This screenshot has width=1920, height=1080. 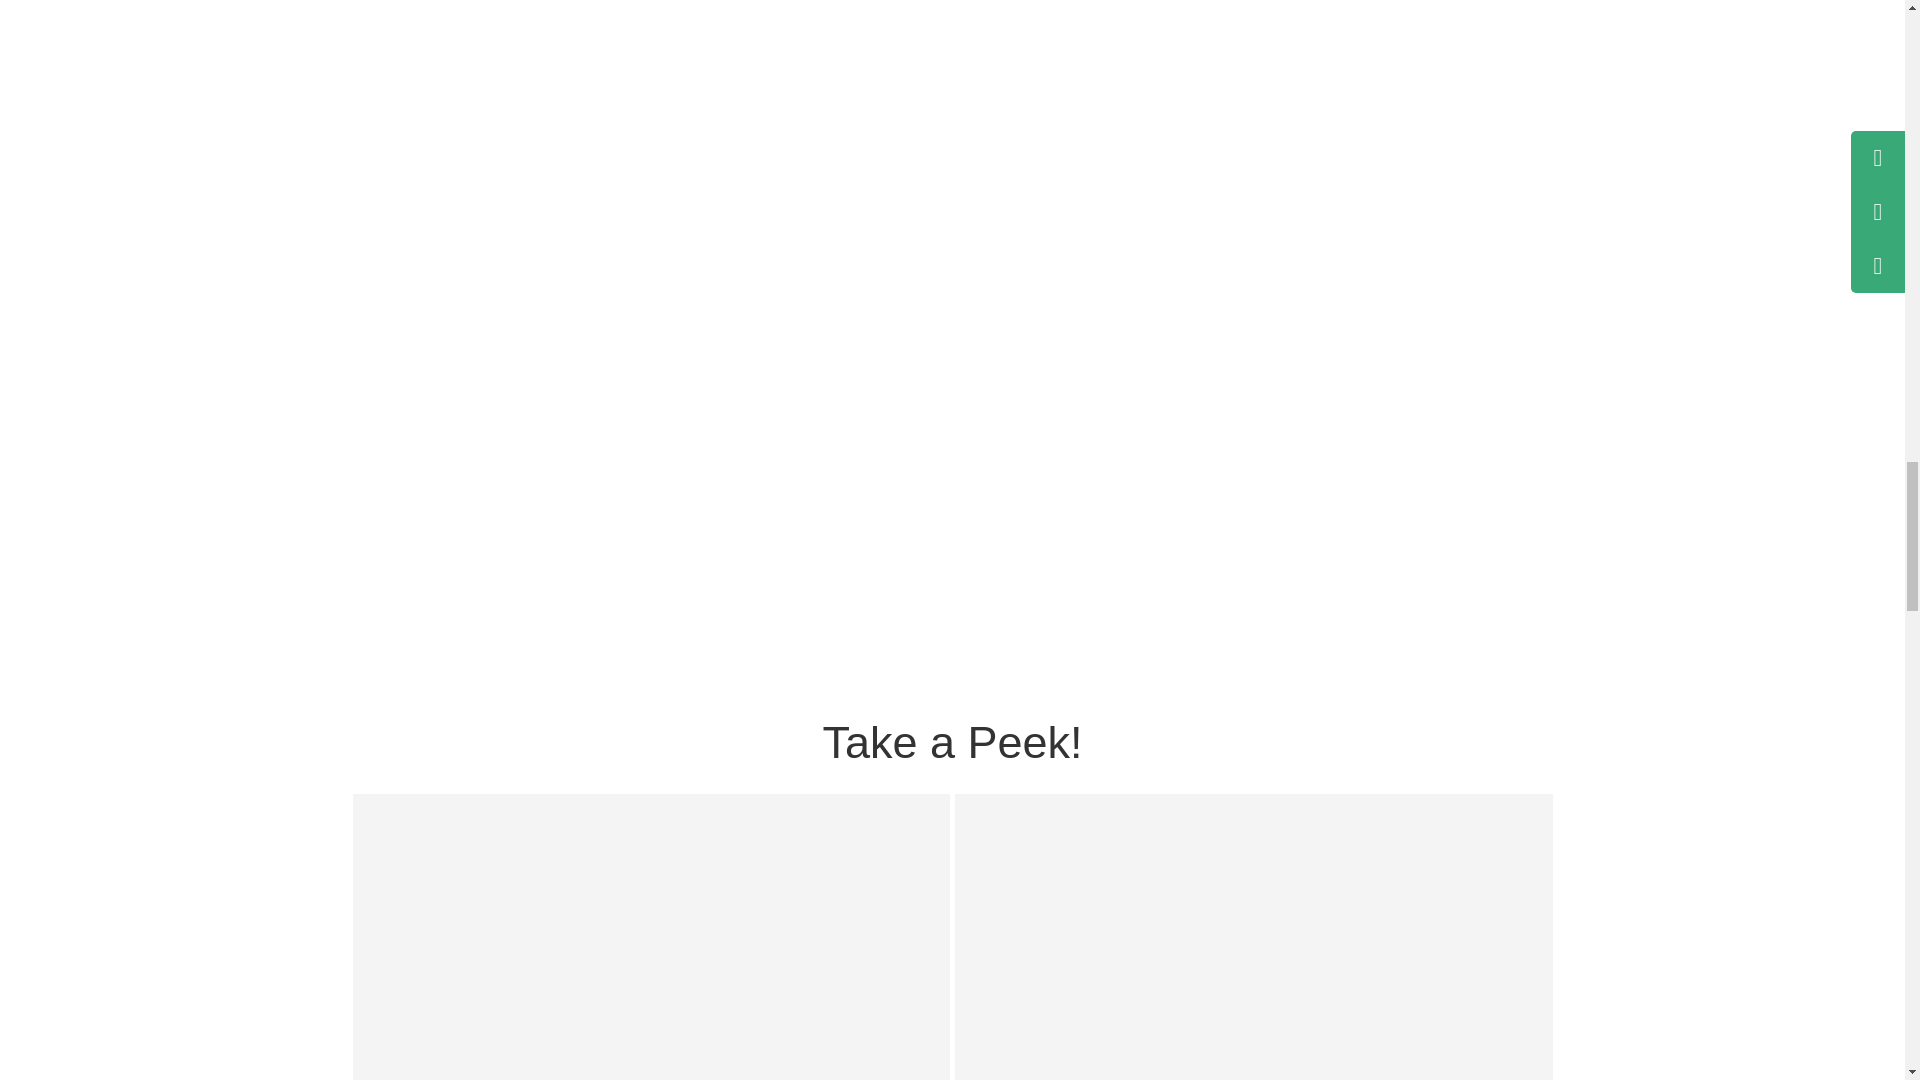 I want to click on Click Here, so click(x=1254, y=936).